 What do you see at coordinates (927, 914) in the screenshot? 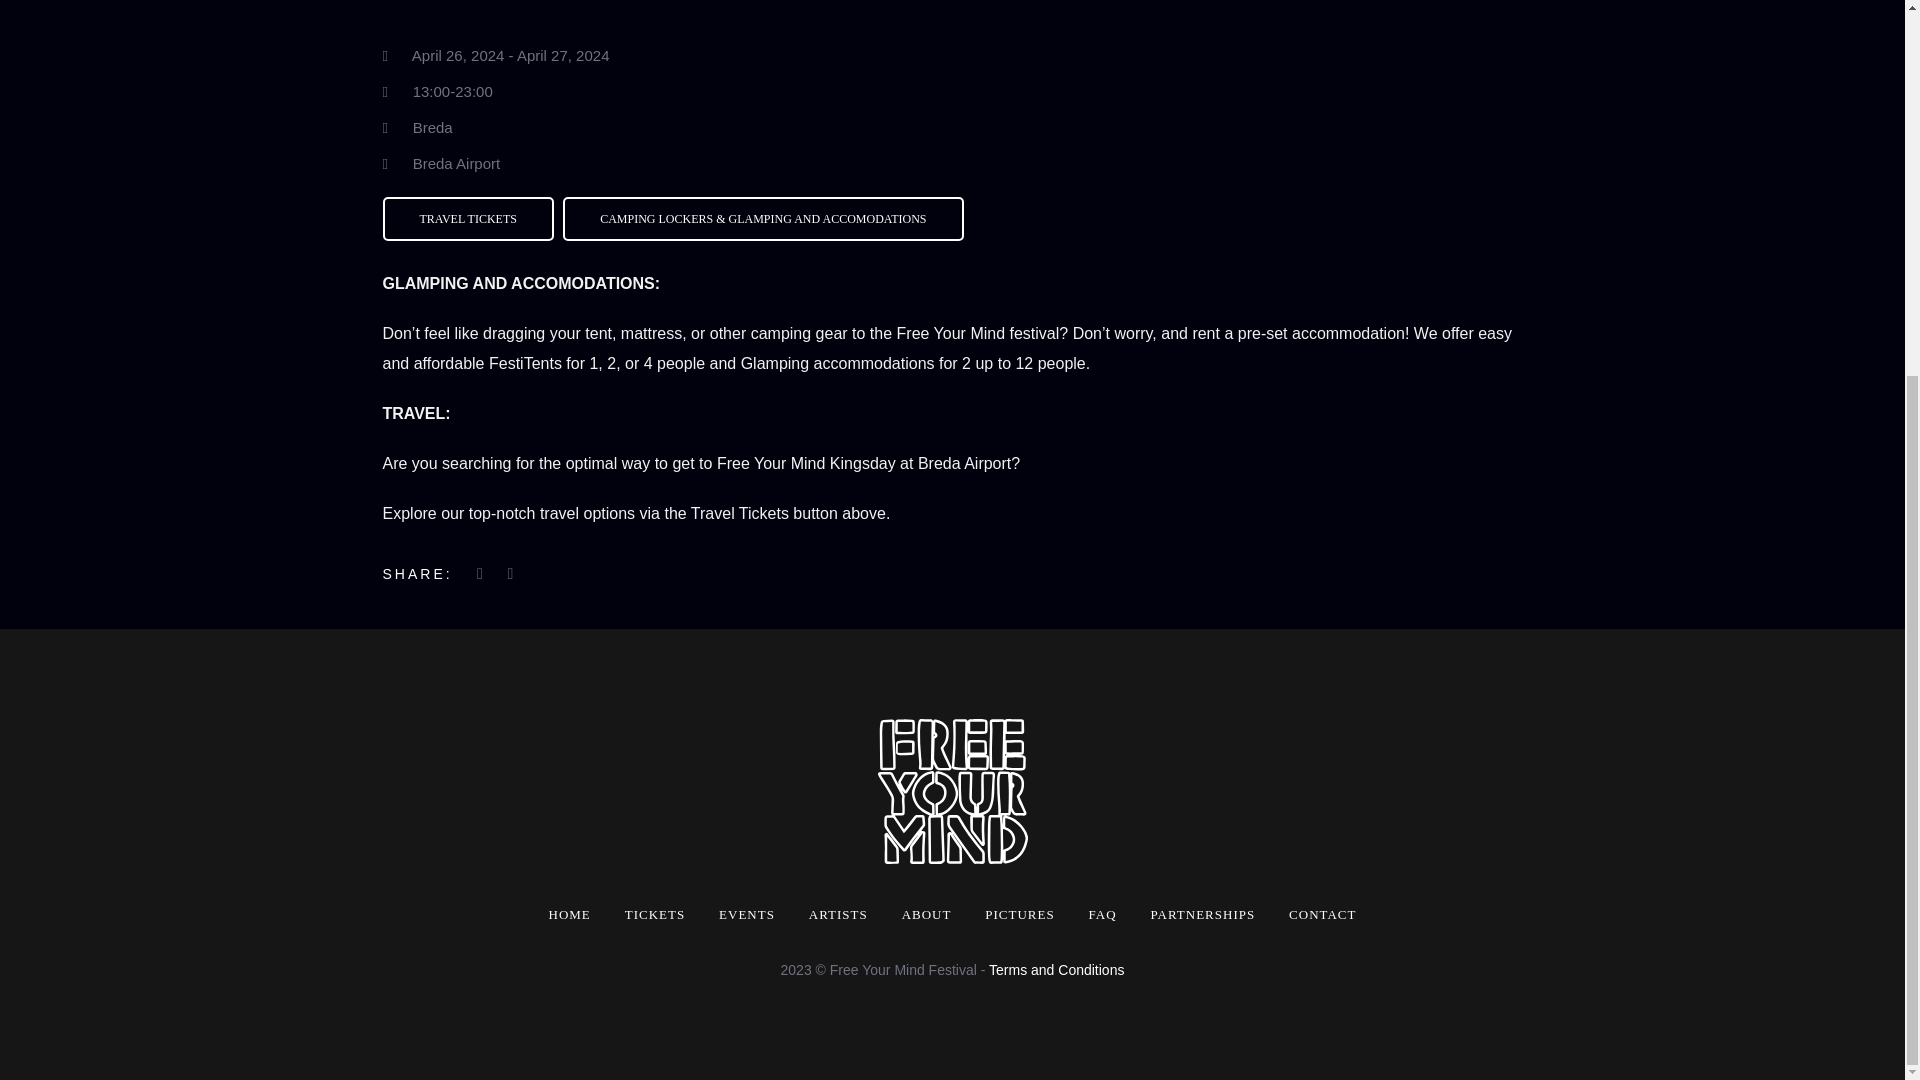
I see `ABOUT` at bounding box center [927, 914].